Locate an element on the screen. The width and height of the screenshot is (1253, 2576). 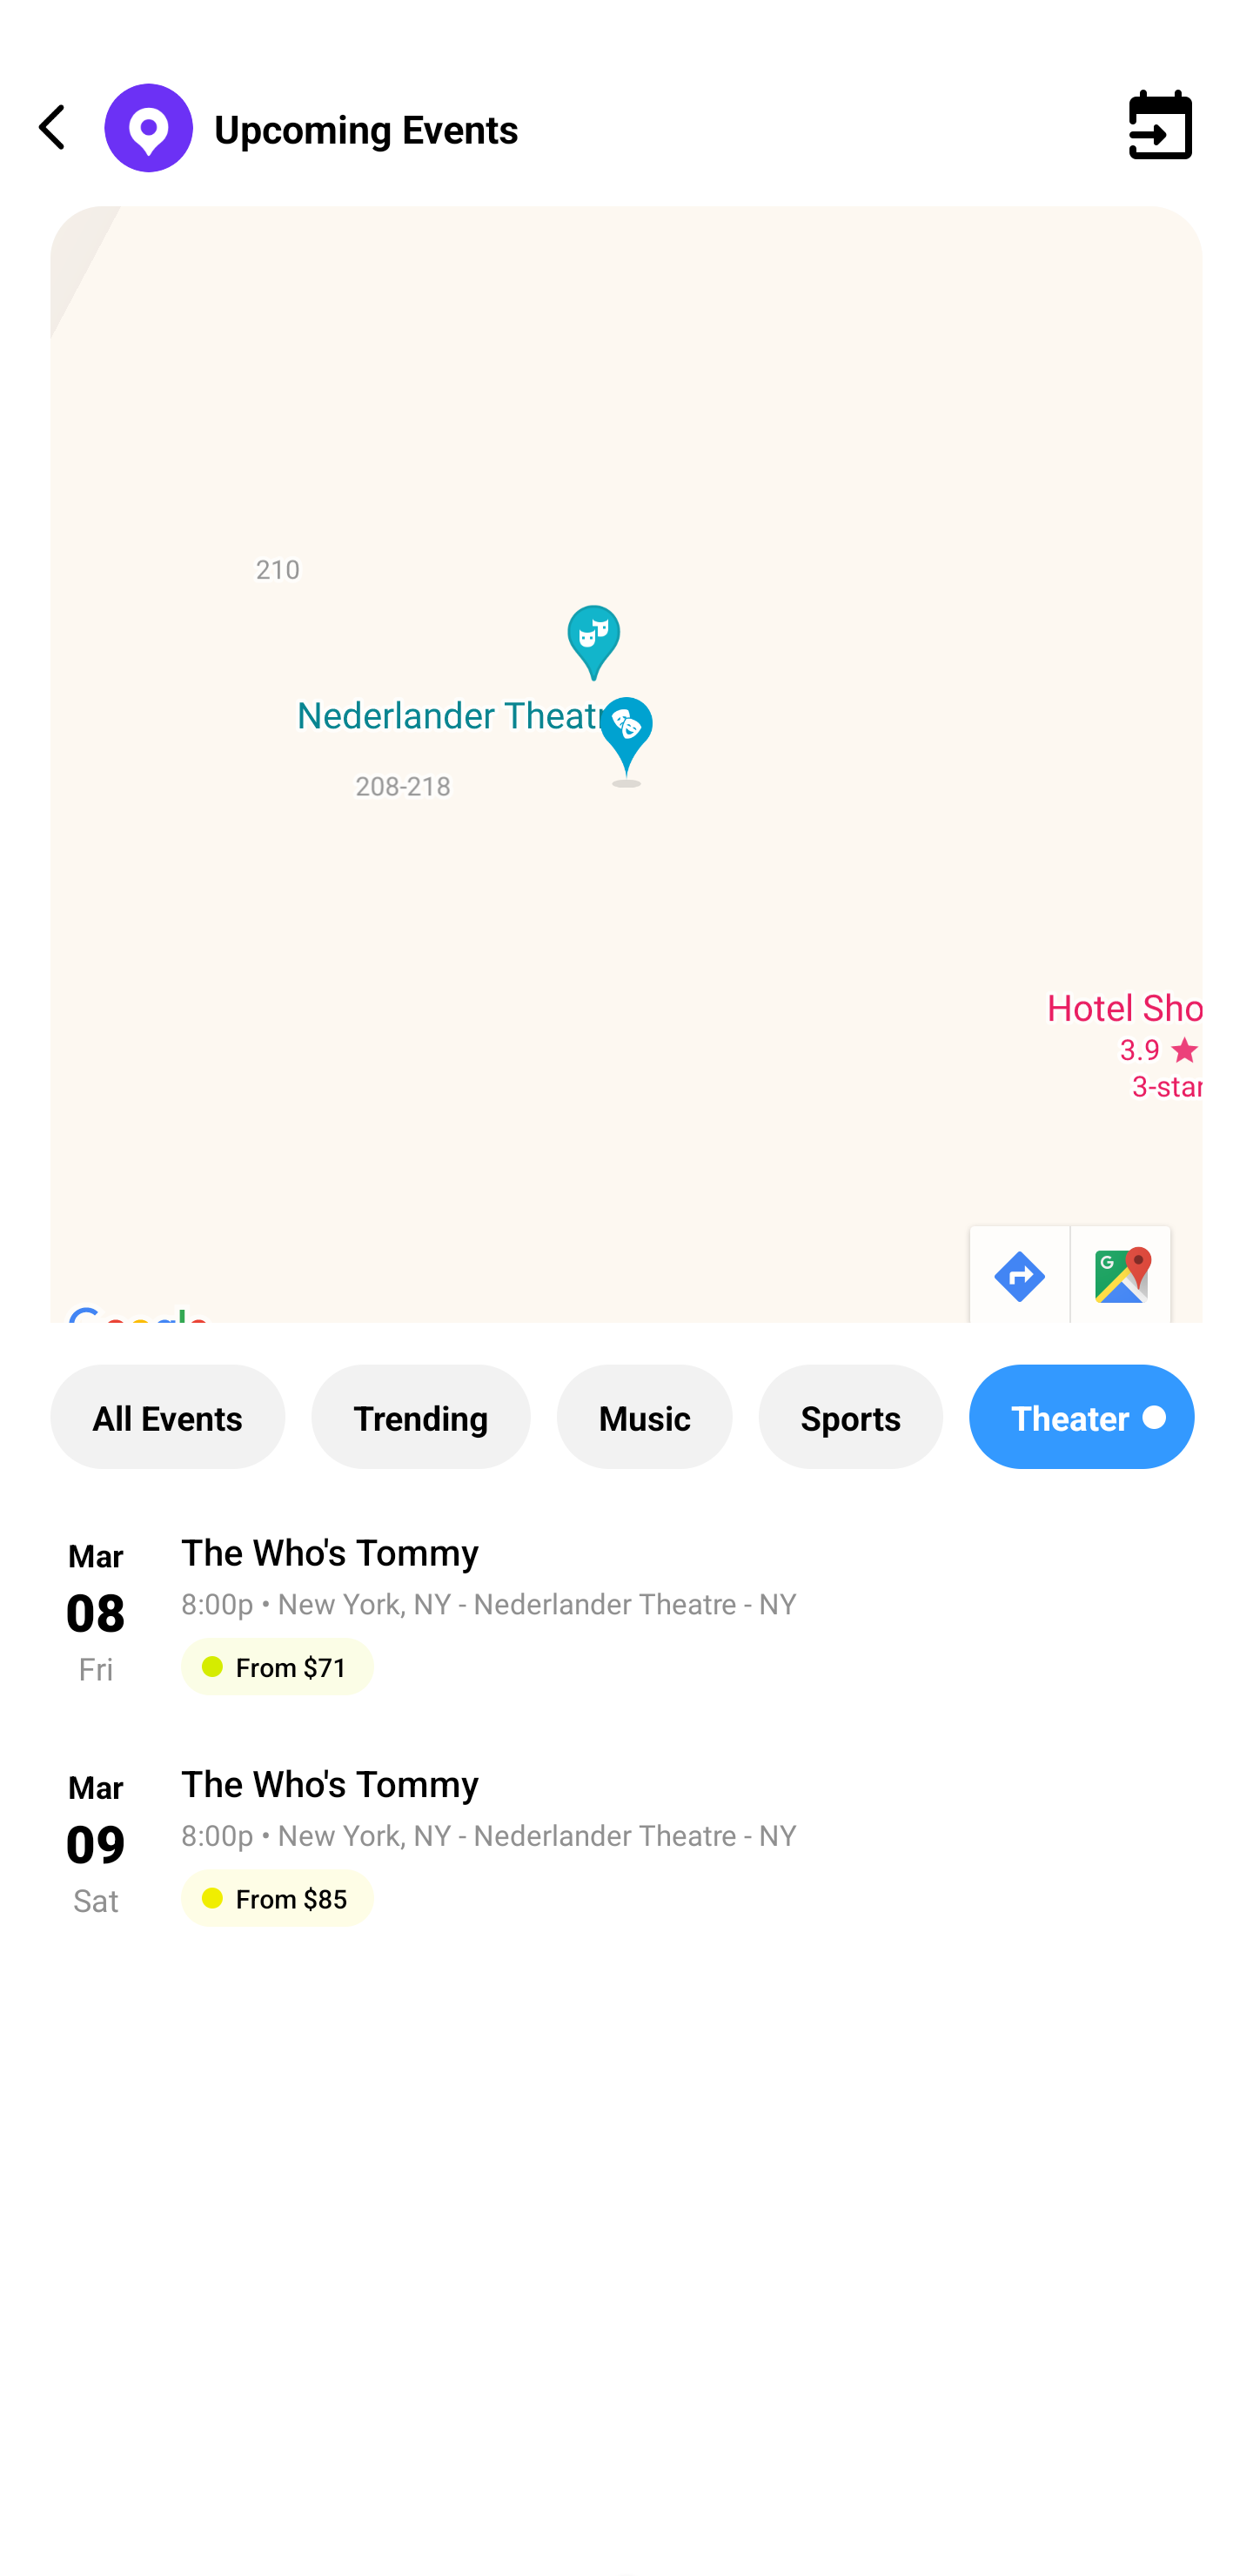
Open in Google Maps is located at coordinates (1122, 1278).